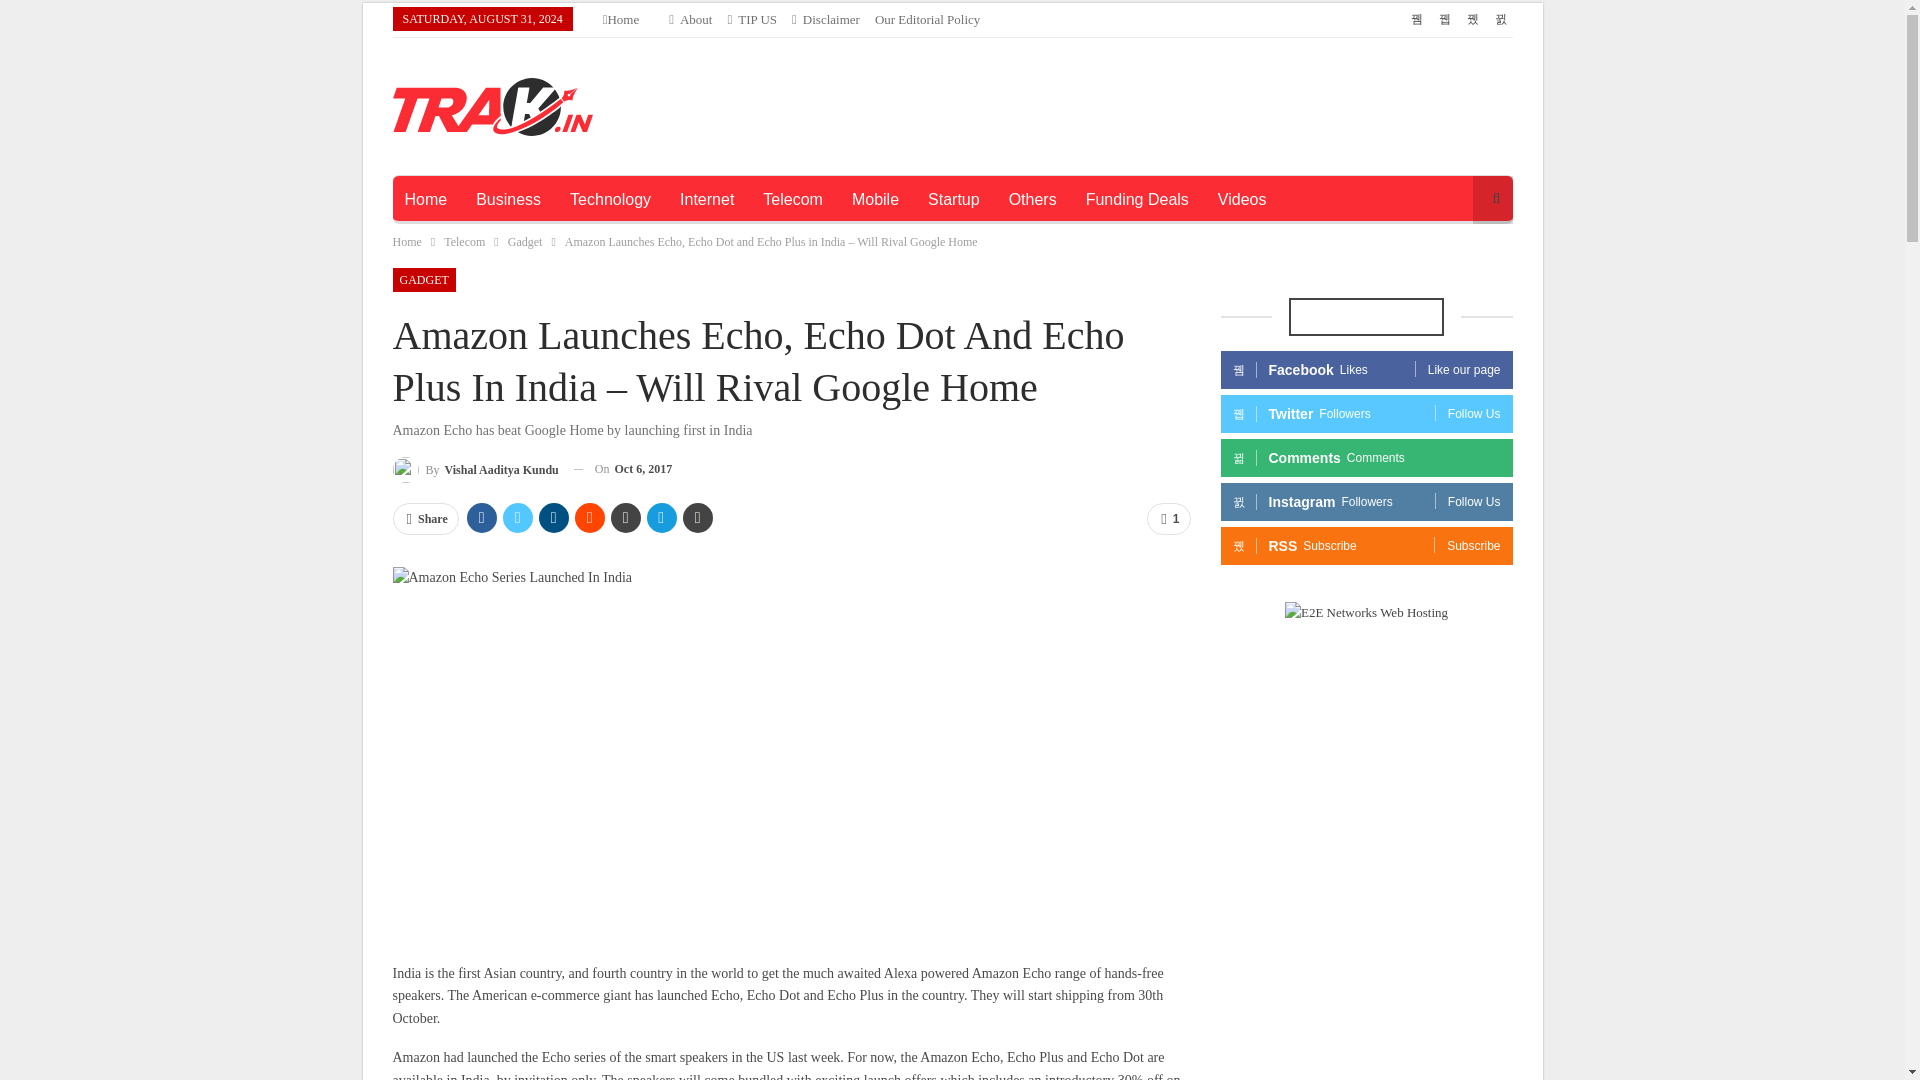  What do you see at coordinates (792, 200) in the screenshot?
I see `Telecom` at bounding box center [792, 200].